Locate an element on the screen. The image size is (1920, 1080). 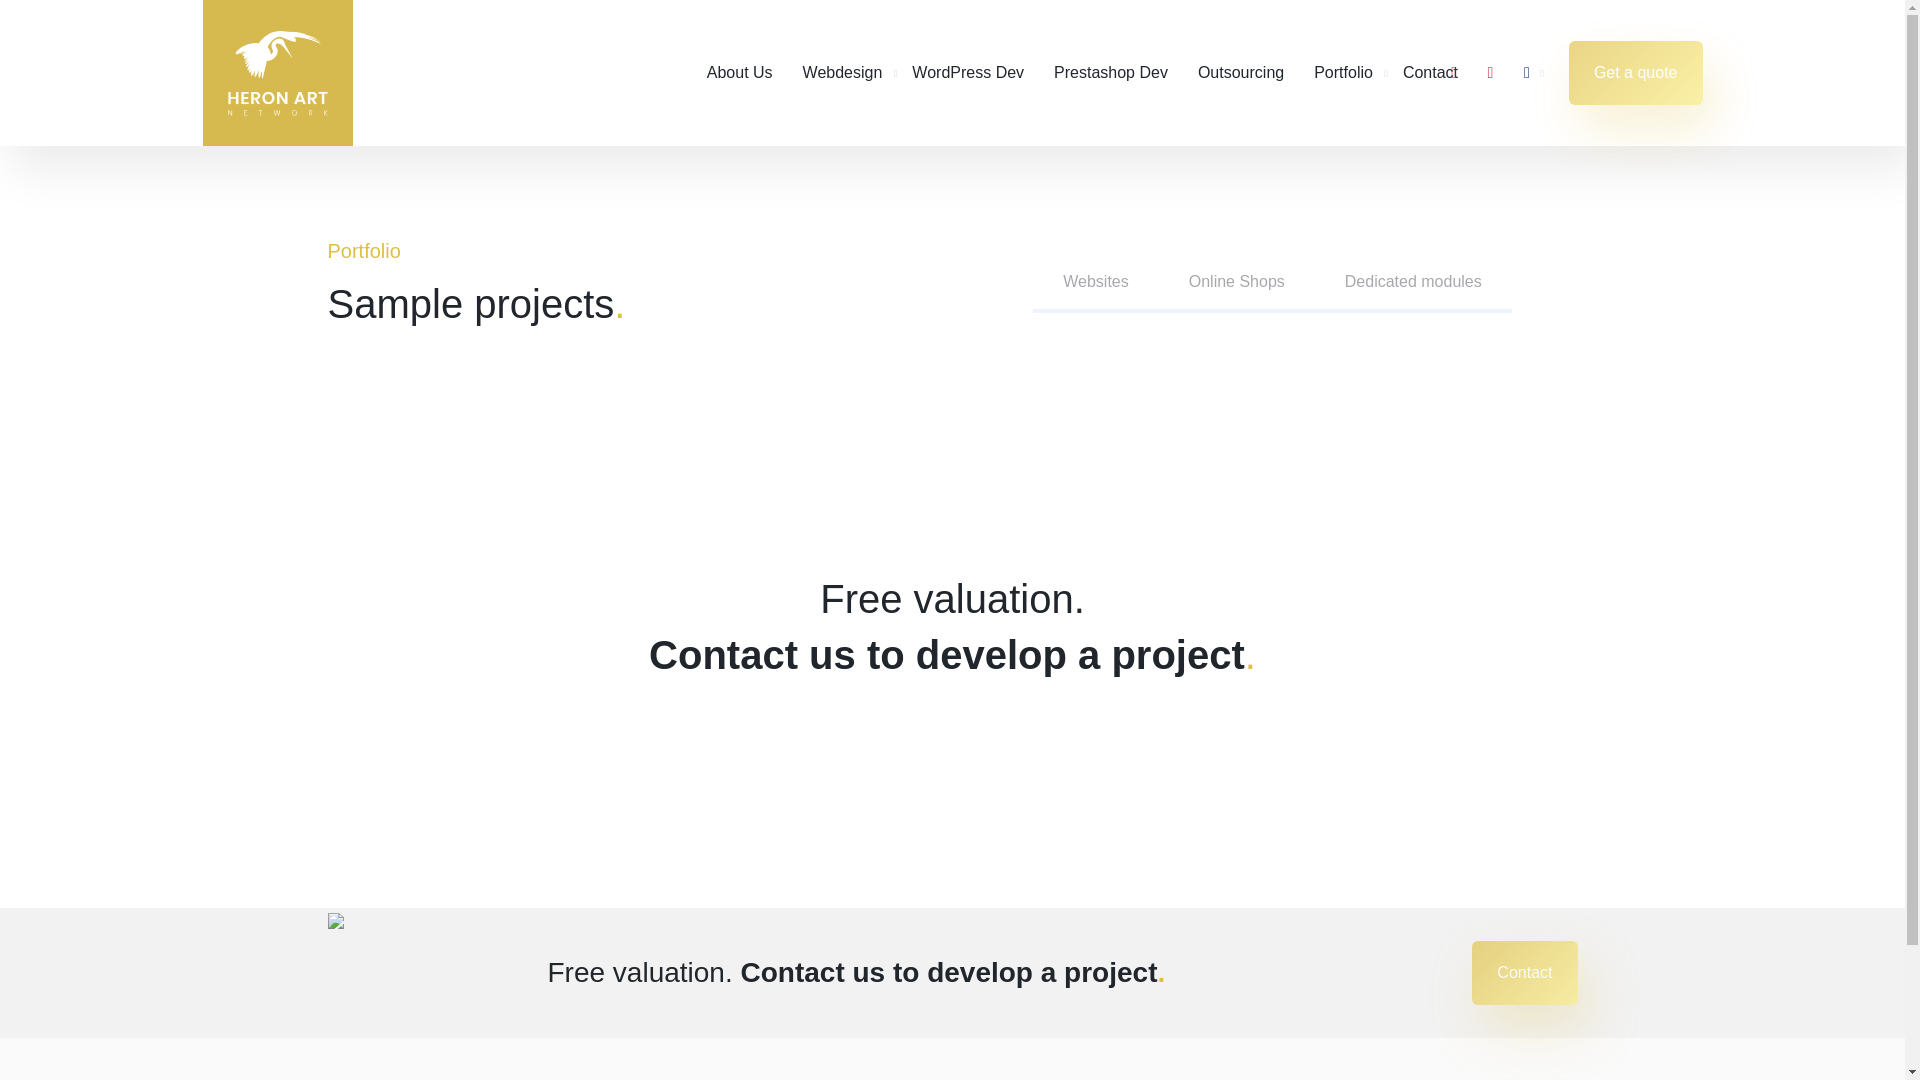
Contact is located at coordinates (1430, 72).